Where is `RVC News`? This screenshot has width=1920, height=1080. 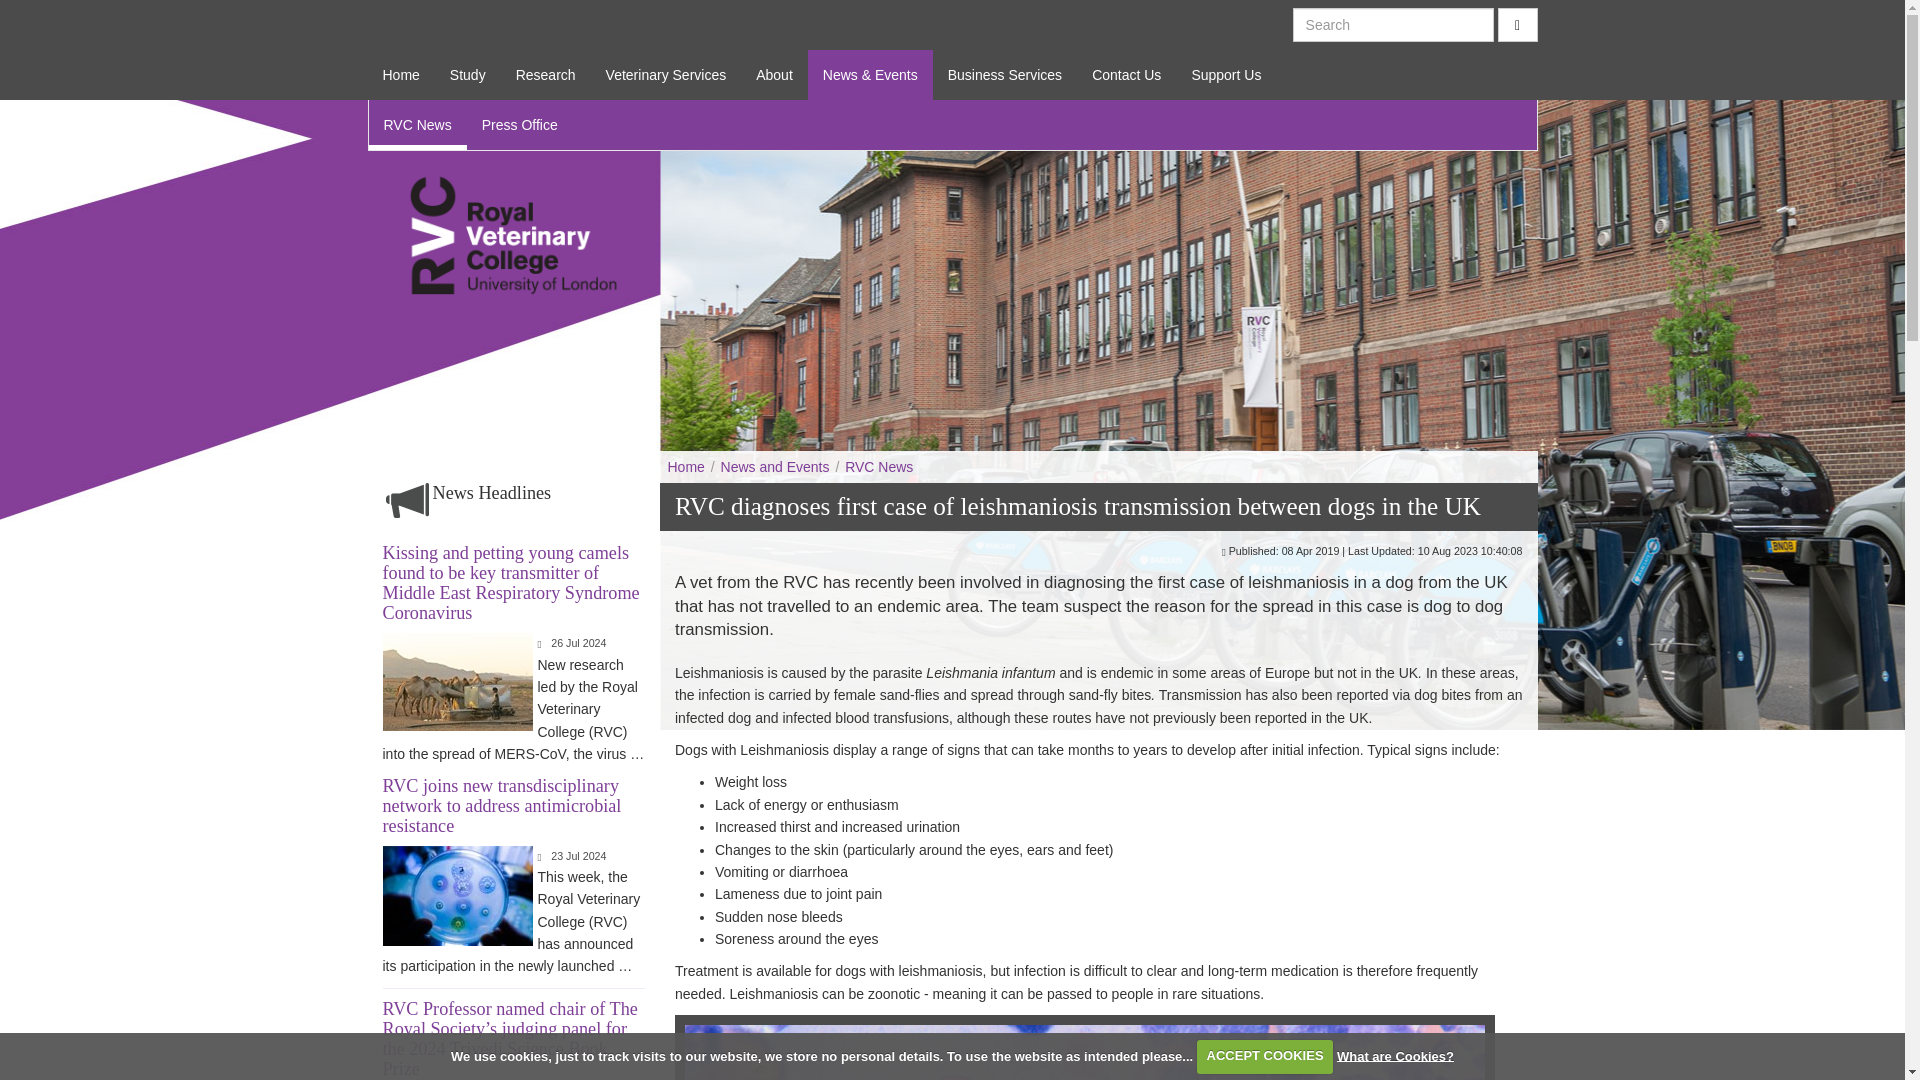 RVC News is located at coordinates (878, 467).